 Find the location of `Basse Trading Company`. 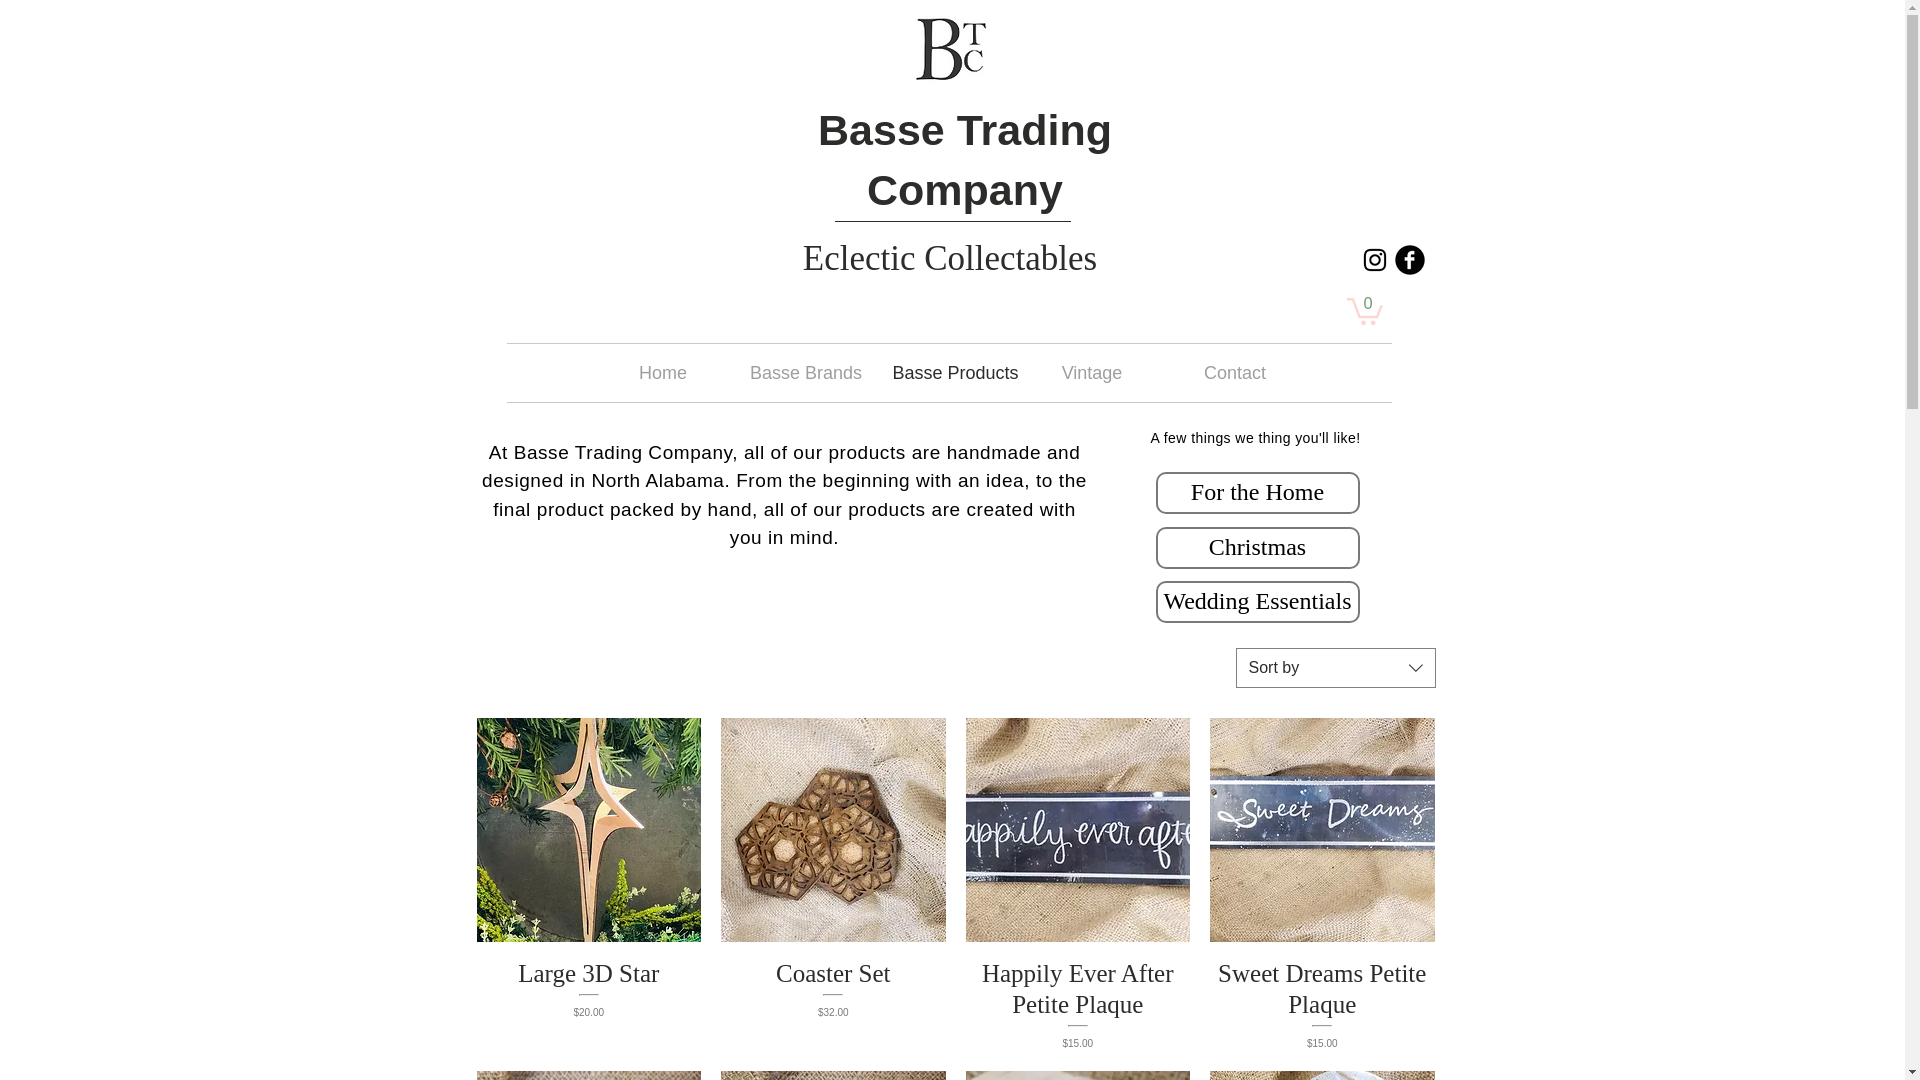

Basse Trading Company is located at coordinates (964, 159).